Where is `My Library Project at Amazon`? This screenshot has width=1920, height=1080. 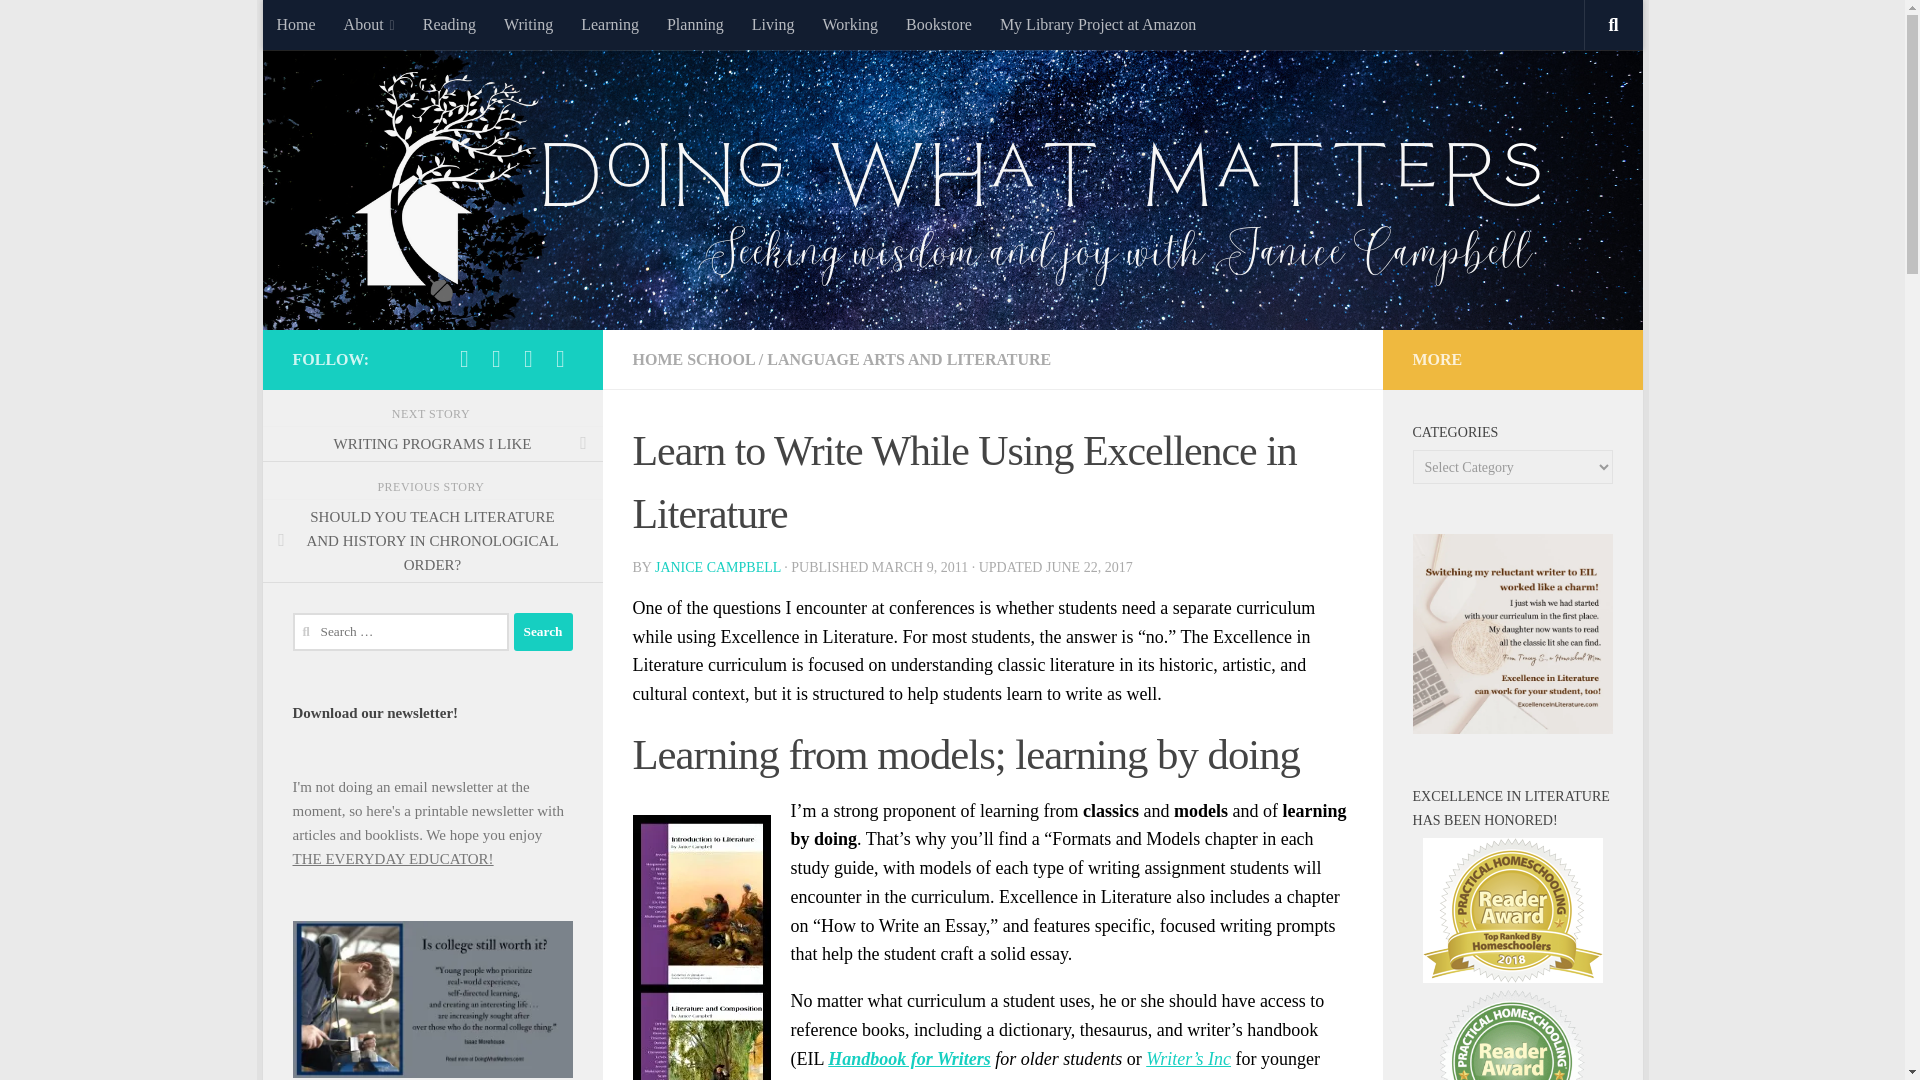
My Library Project at Amazon is located at coordinates (1098, 24).